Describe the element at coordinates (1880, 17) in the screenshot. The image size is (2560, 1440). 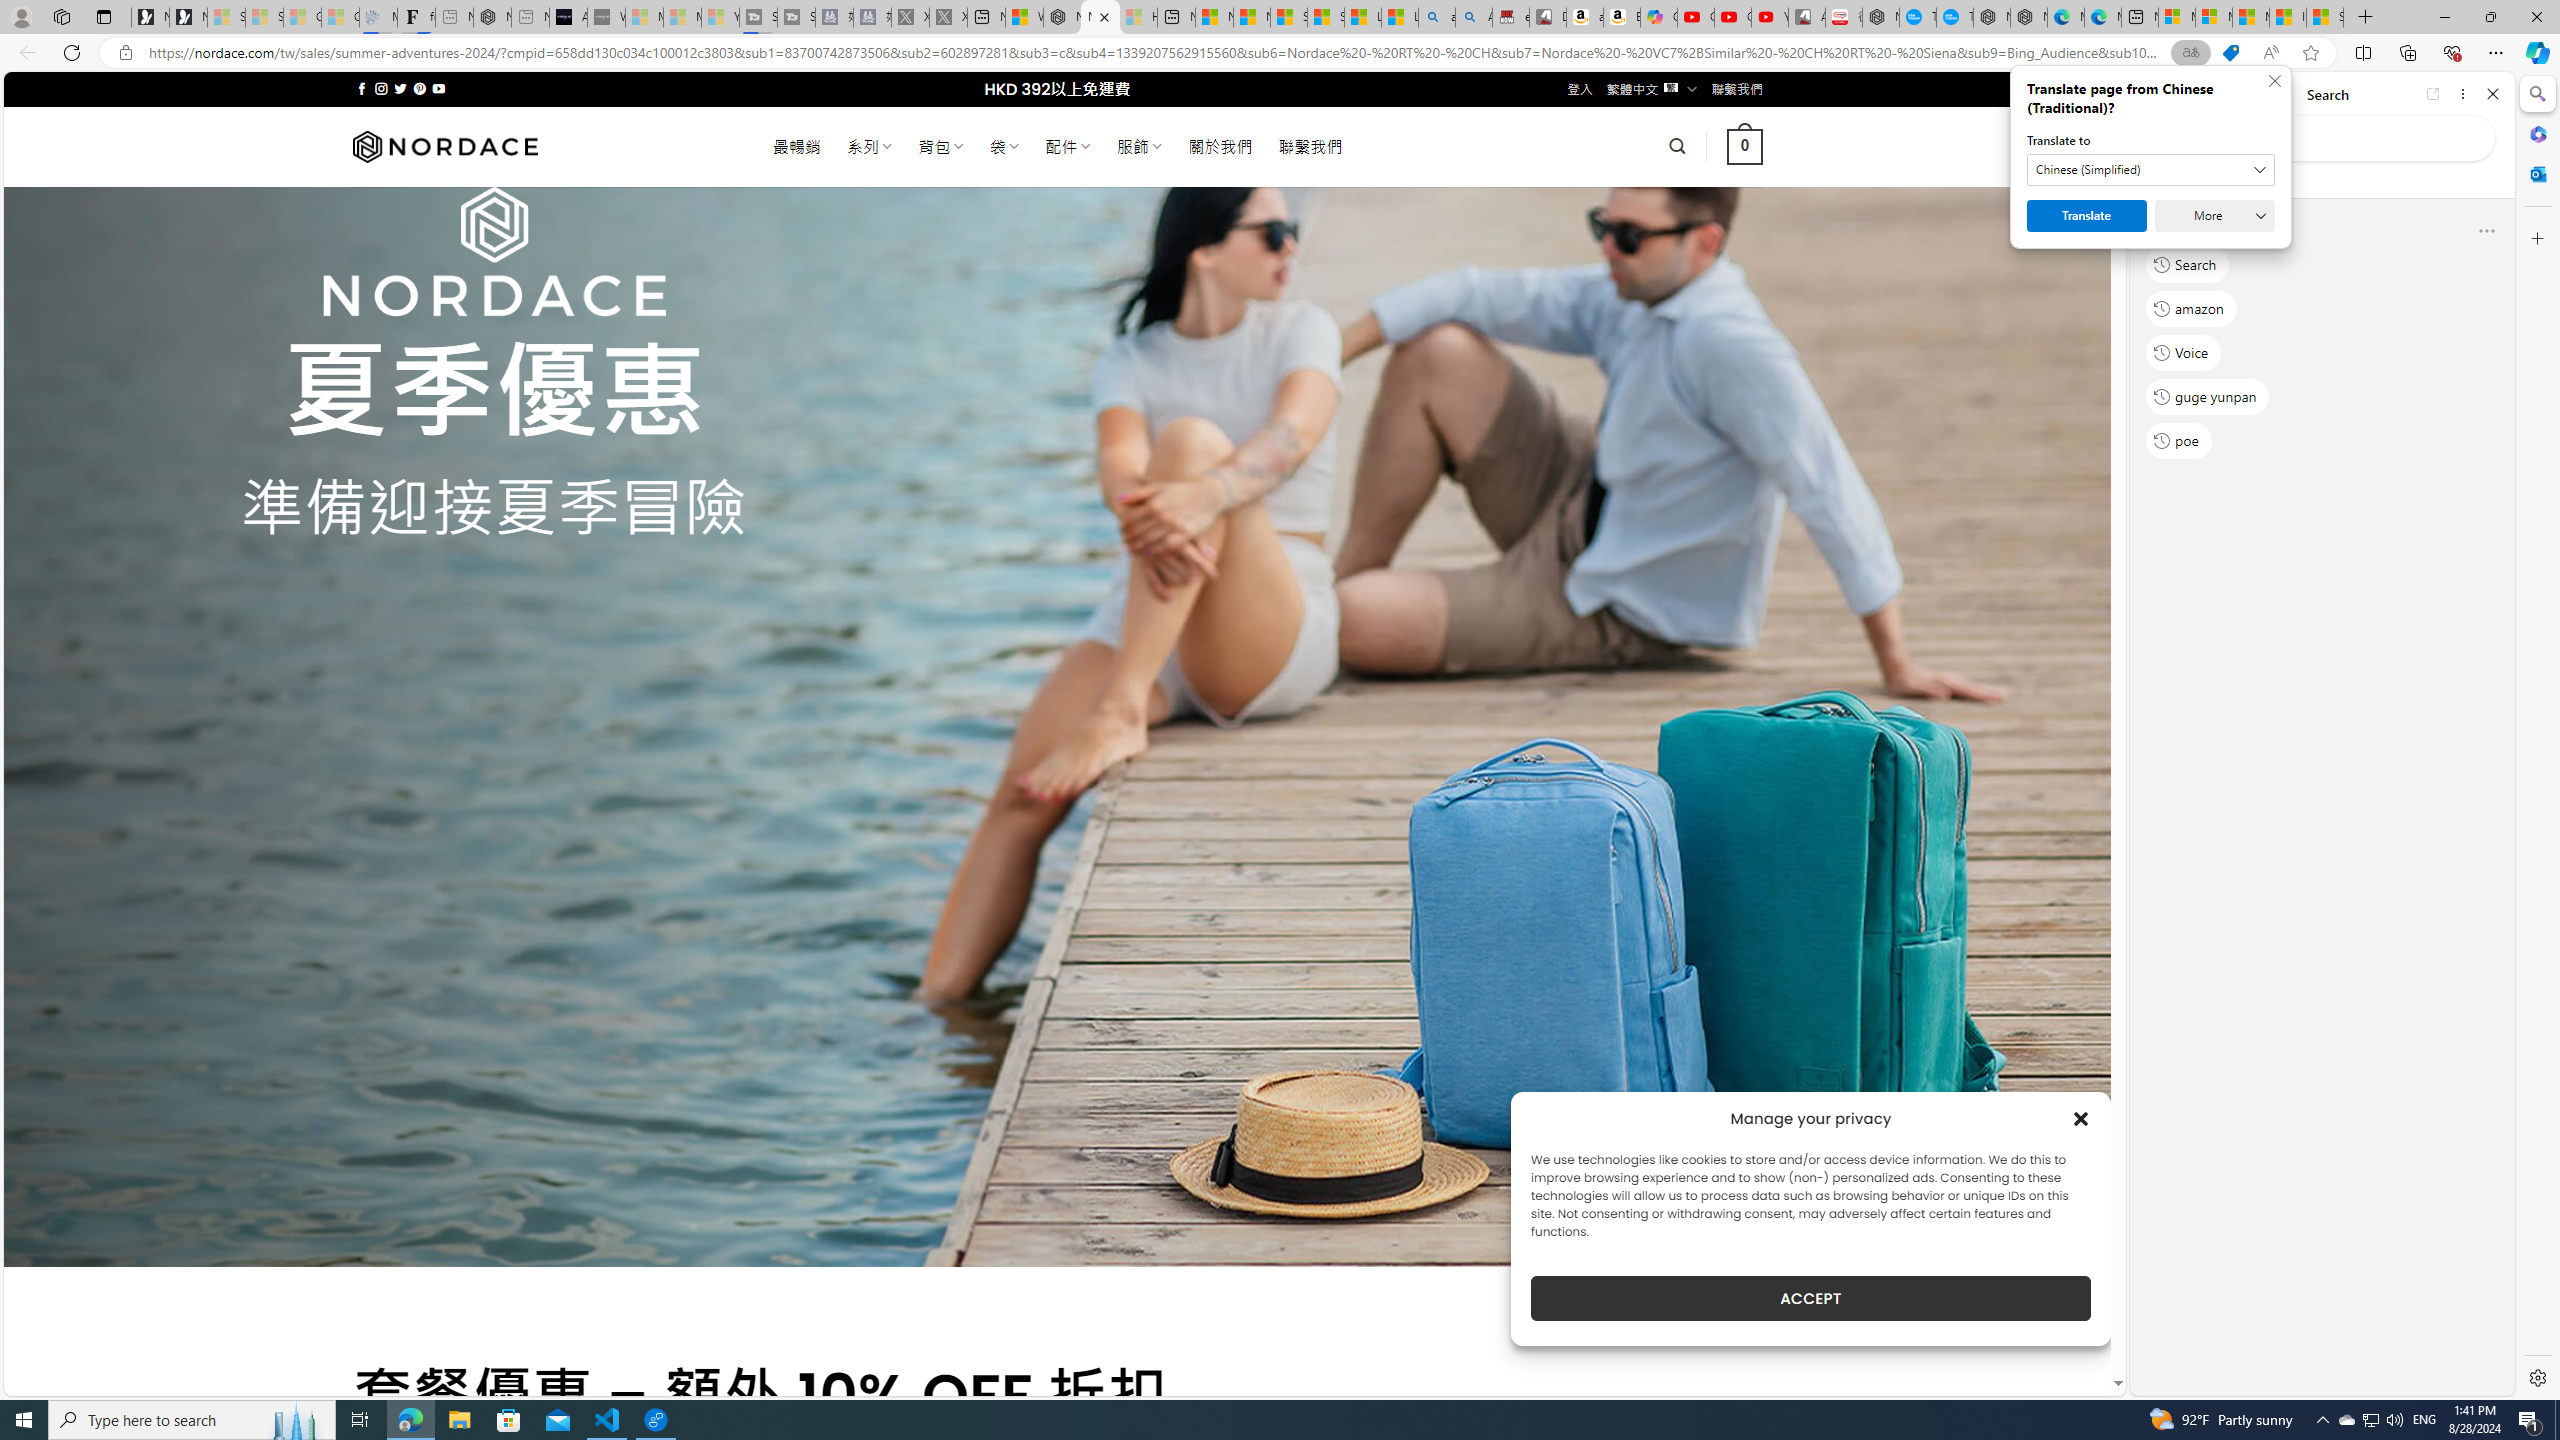
I see `Nordace - My Account` at that location.